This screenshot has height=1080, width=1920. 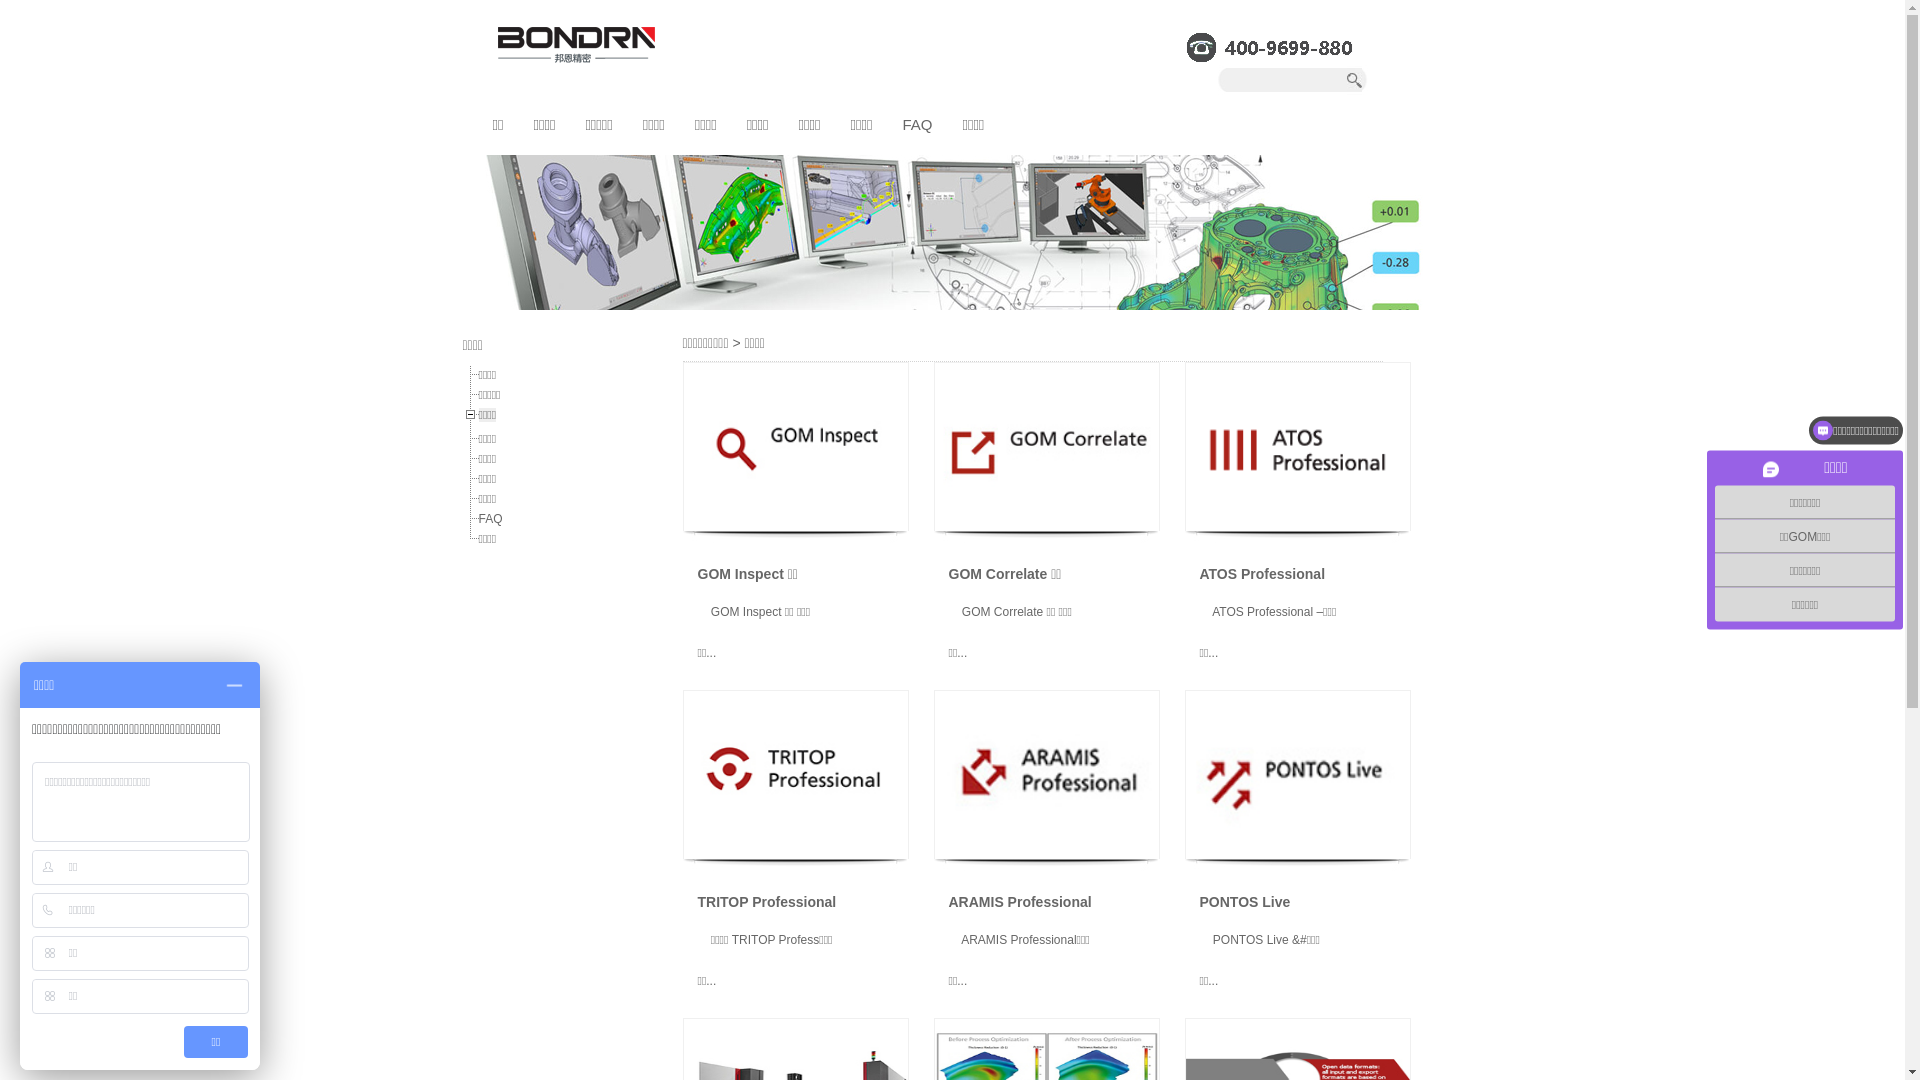 What do you see at coordinates (917, 124) in the screenshot?
I see `FAQ` at bounding box center [917, 124].